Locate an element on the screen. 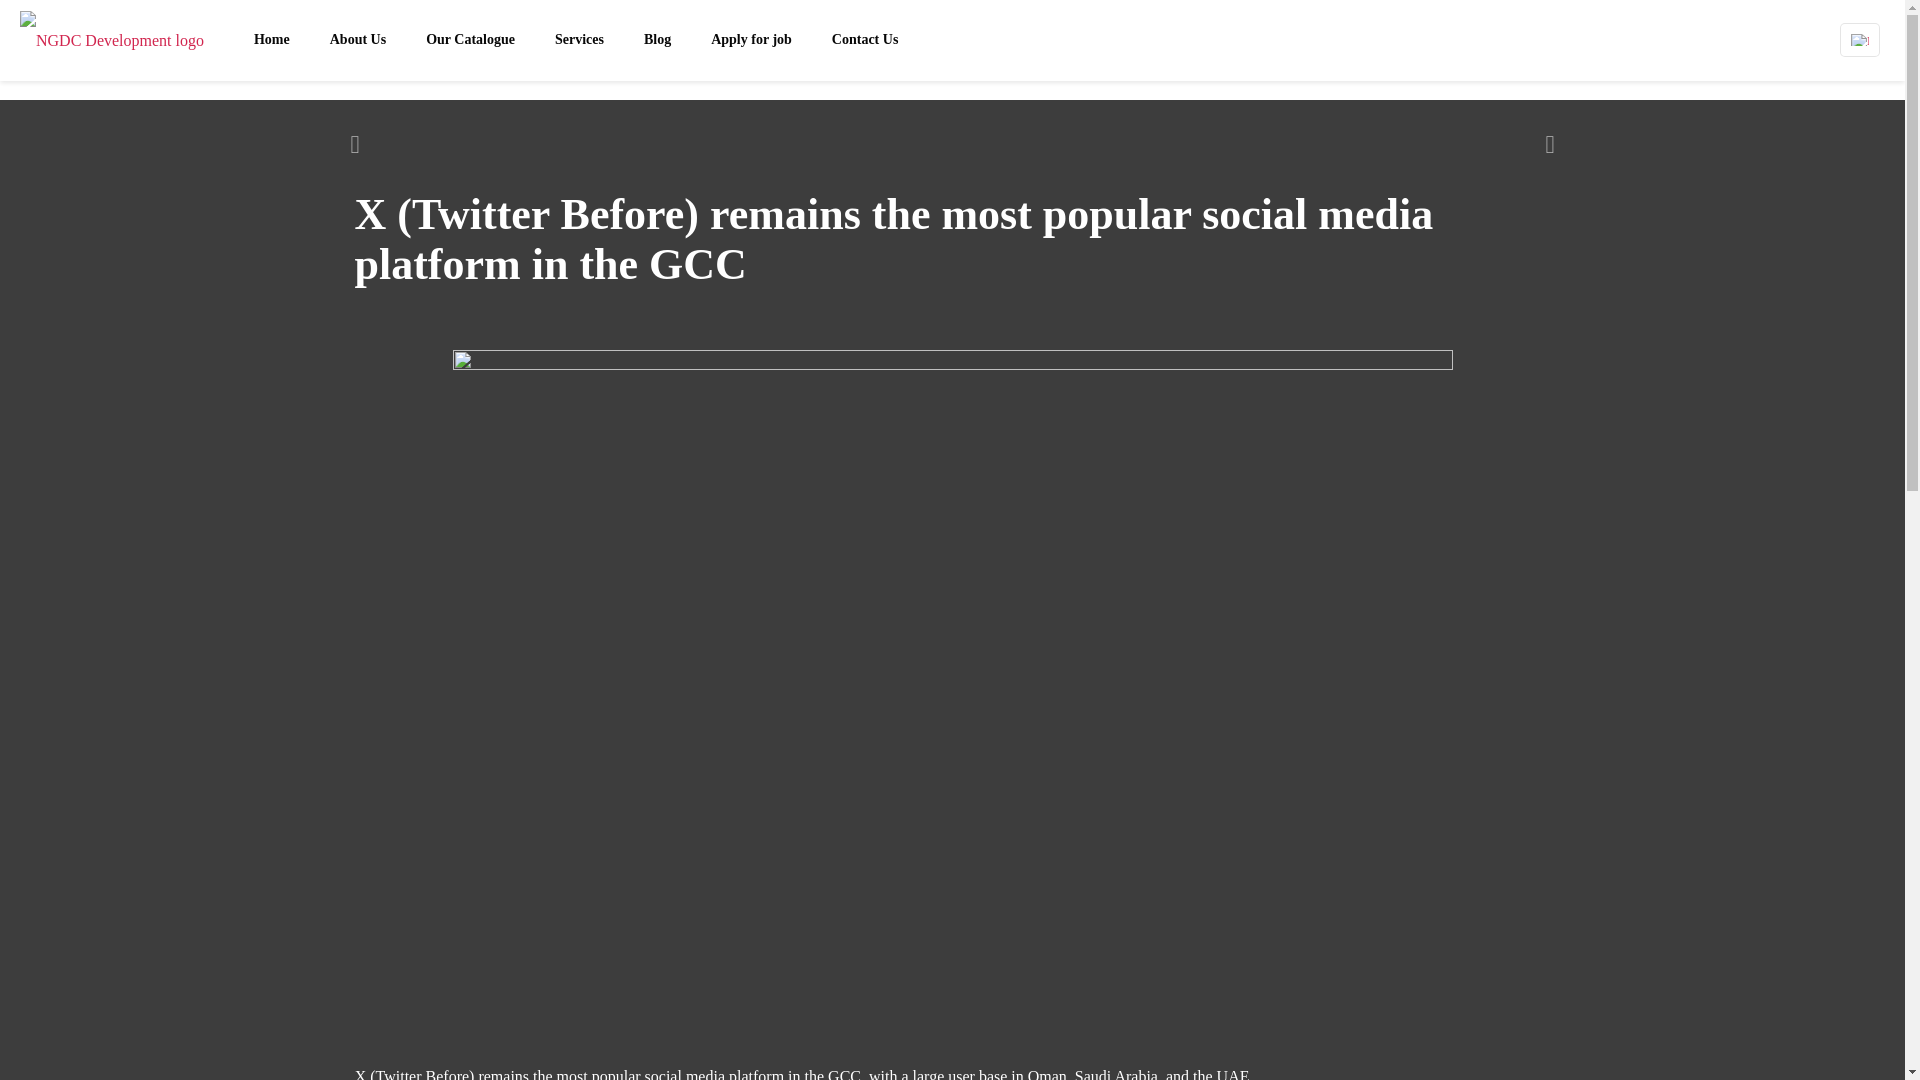  Contact Us is located at coordinates (866, 40).